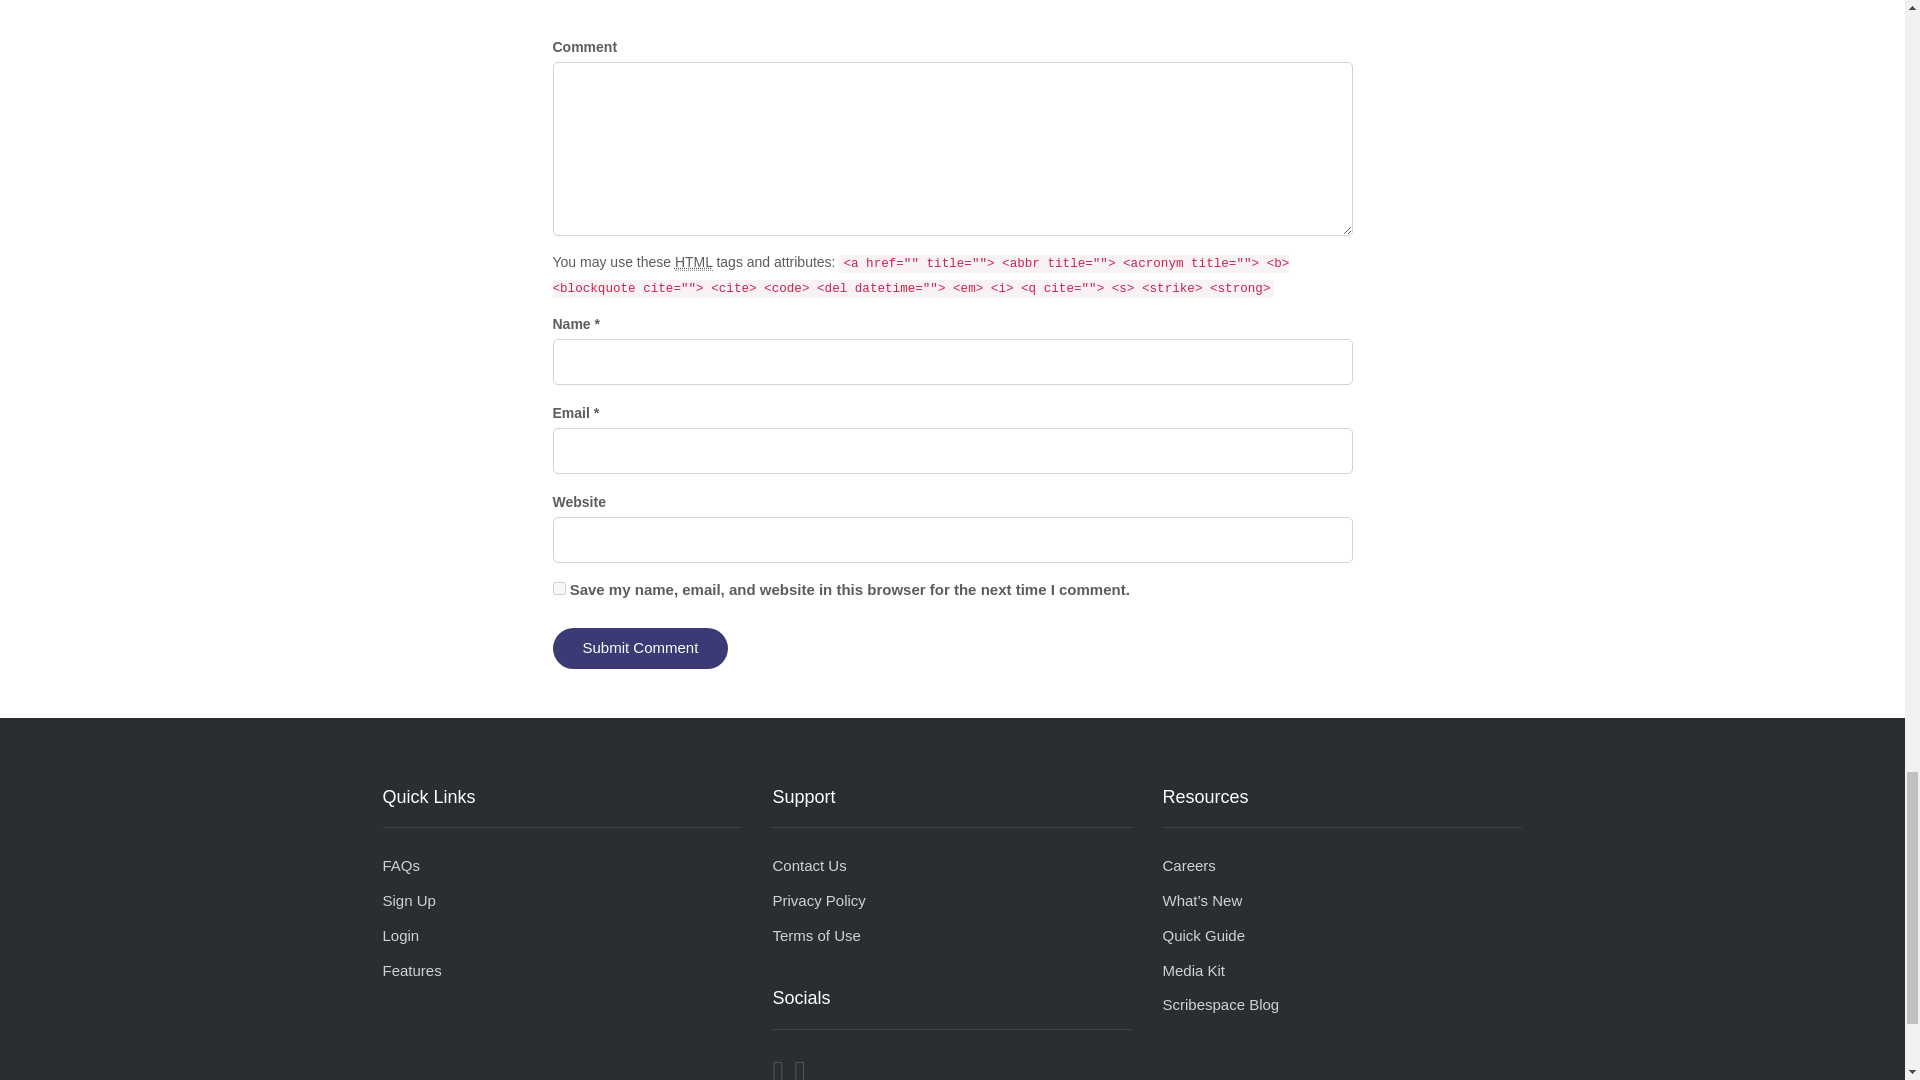 Image resolution: width=1920 pixels, height=1080 pixels. What do you see at coordinates (808, 865) in the screenshot?
I see `Contact Us` at bounding box center [808, 865].